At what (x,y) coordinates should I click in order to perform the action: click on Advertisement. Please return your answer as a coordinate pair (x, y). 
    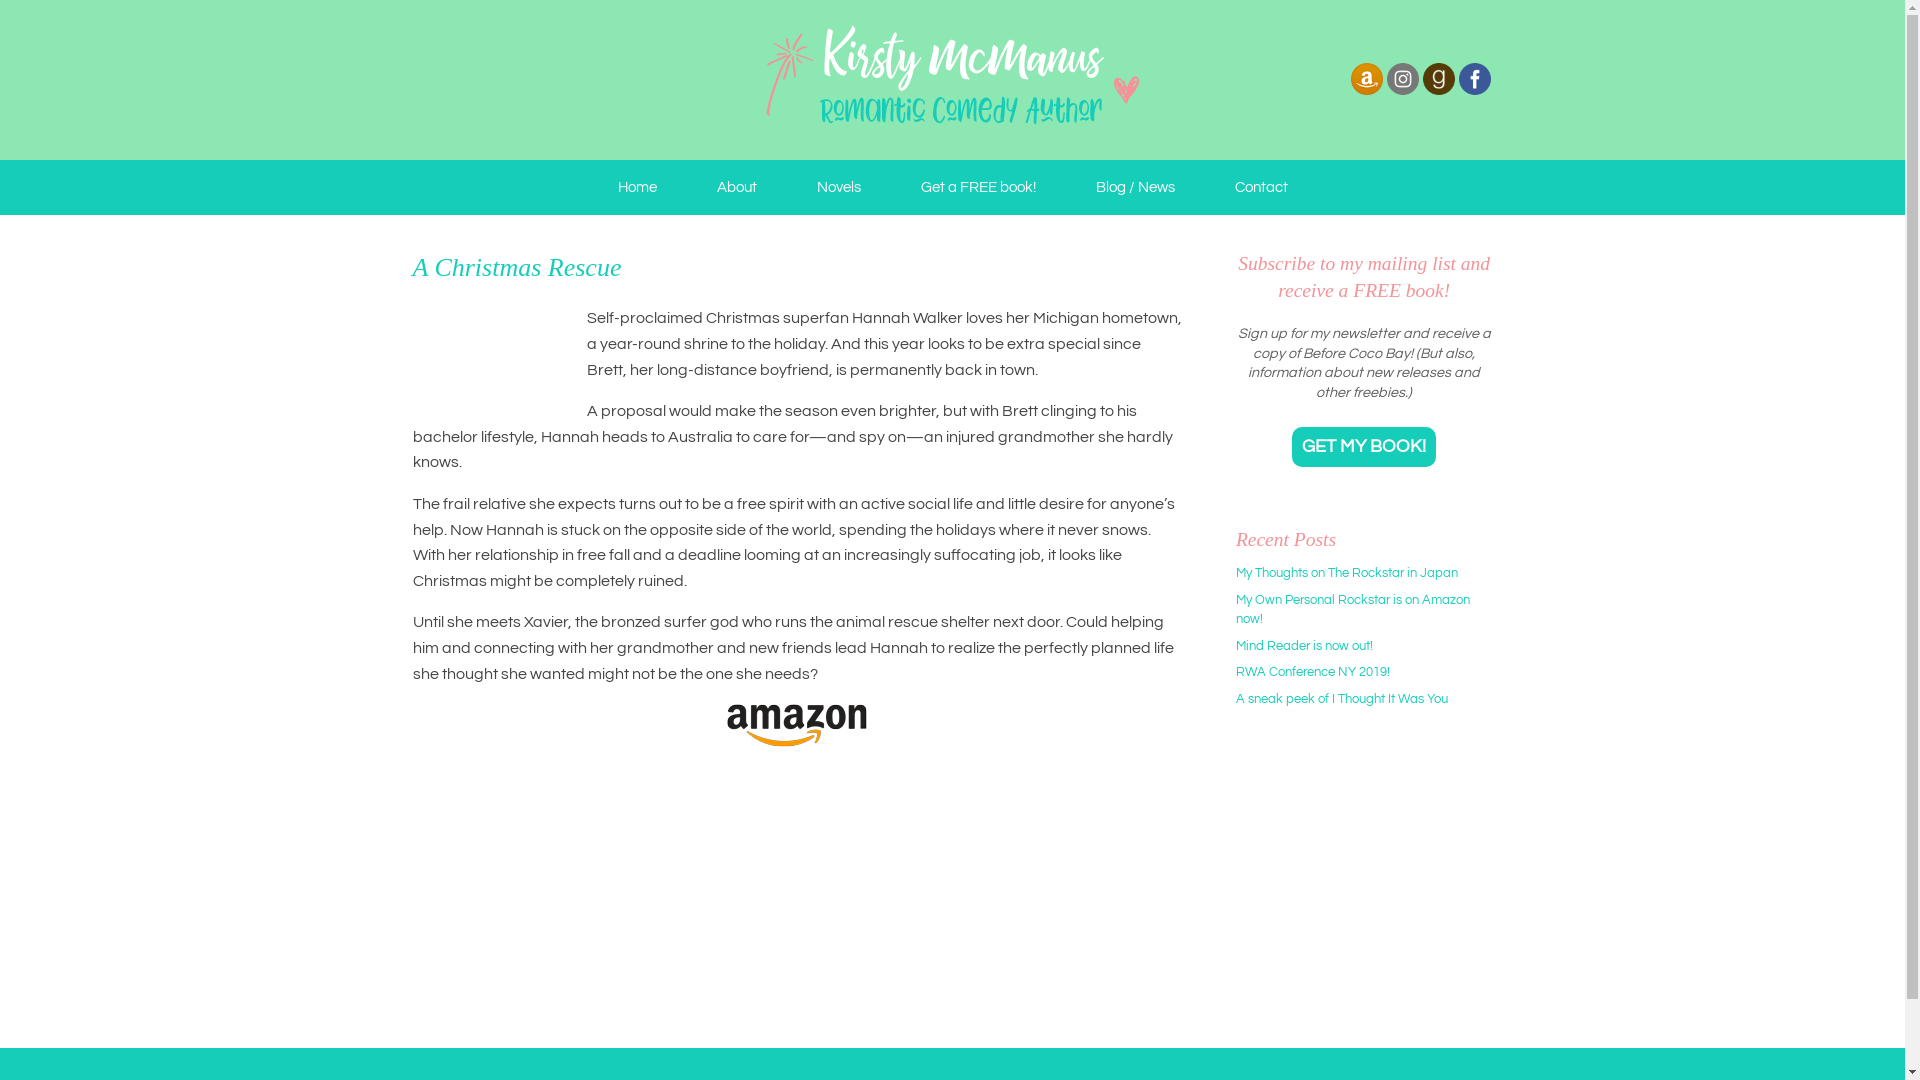
    Looking at the image, I should click on (1361, 881).